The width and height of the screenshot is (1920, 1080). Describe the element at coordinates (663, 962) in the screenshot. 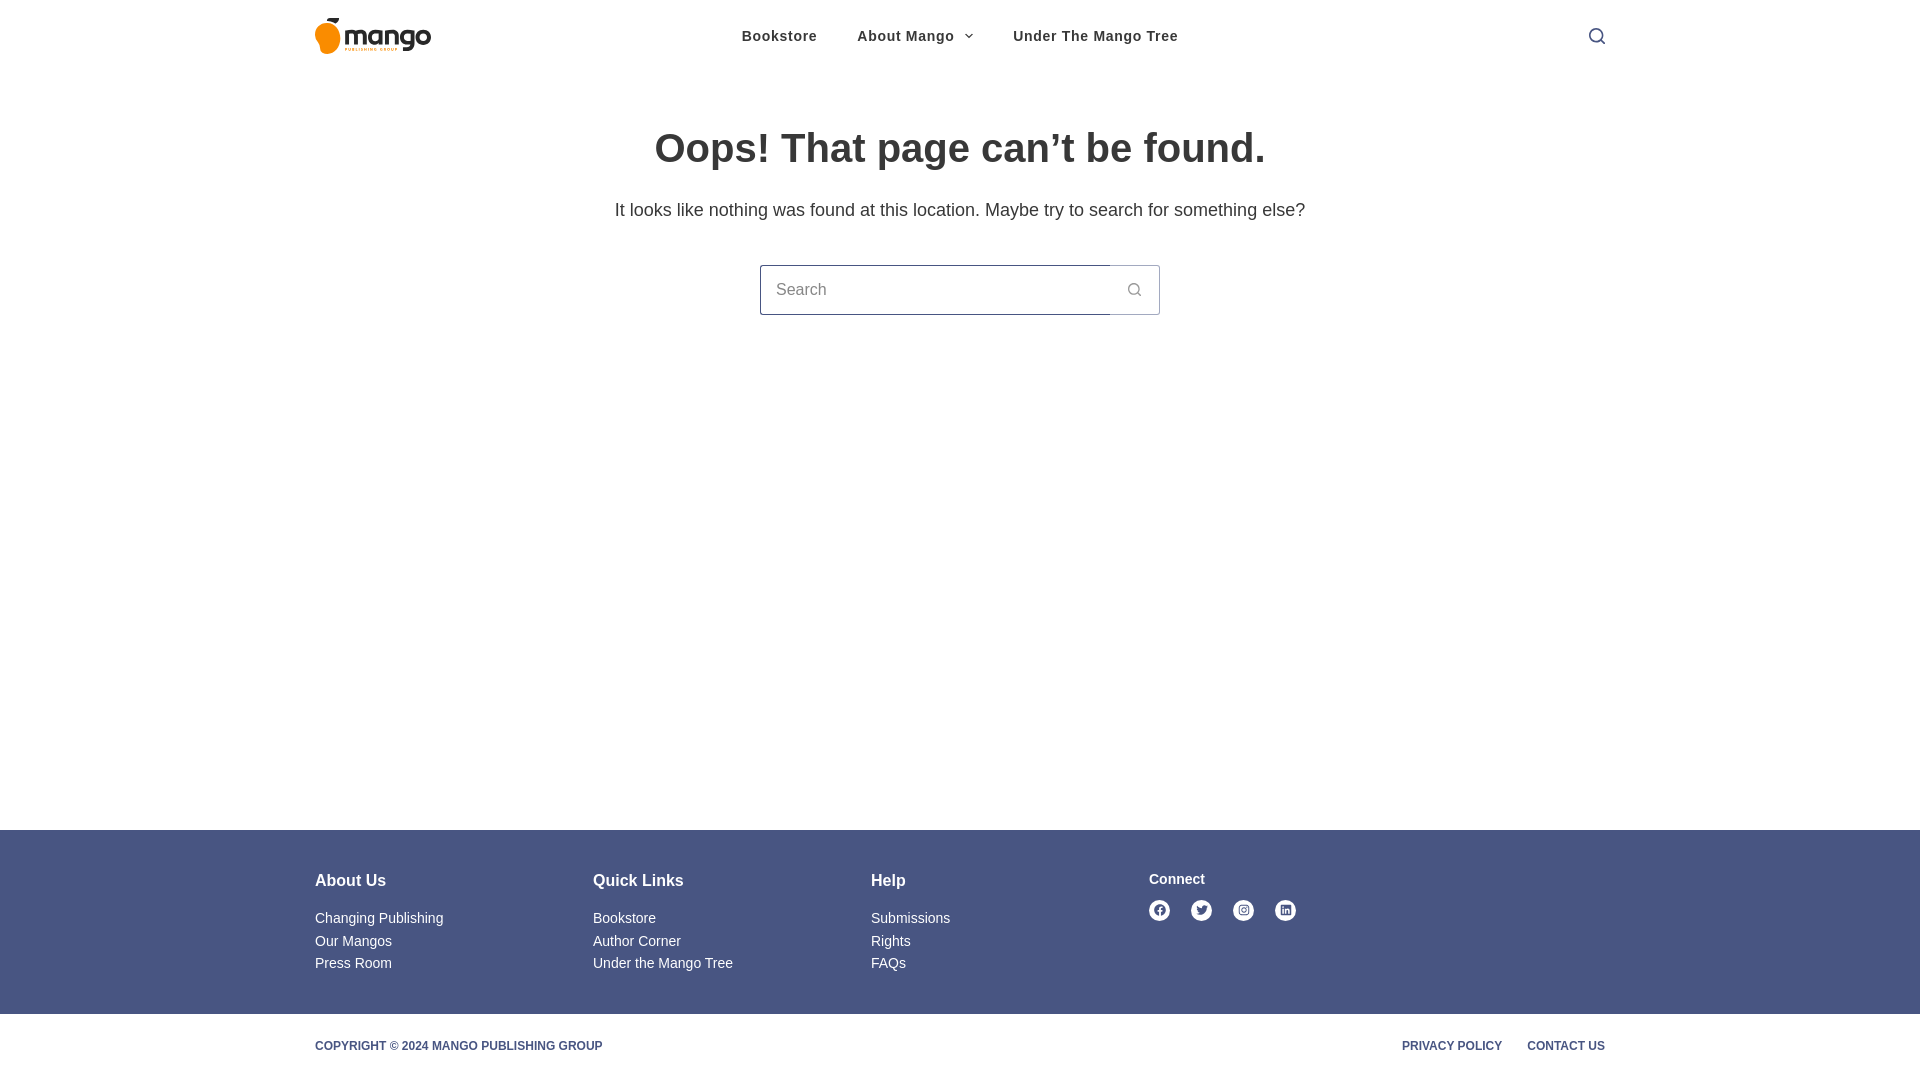

I see `Under the Mango Tree` at that location.